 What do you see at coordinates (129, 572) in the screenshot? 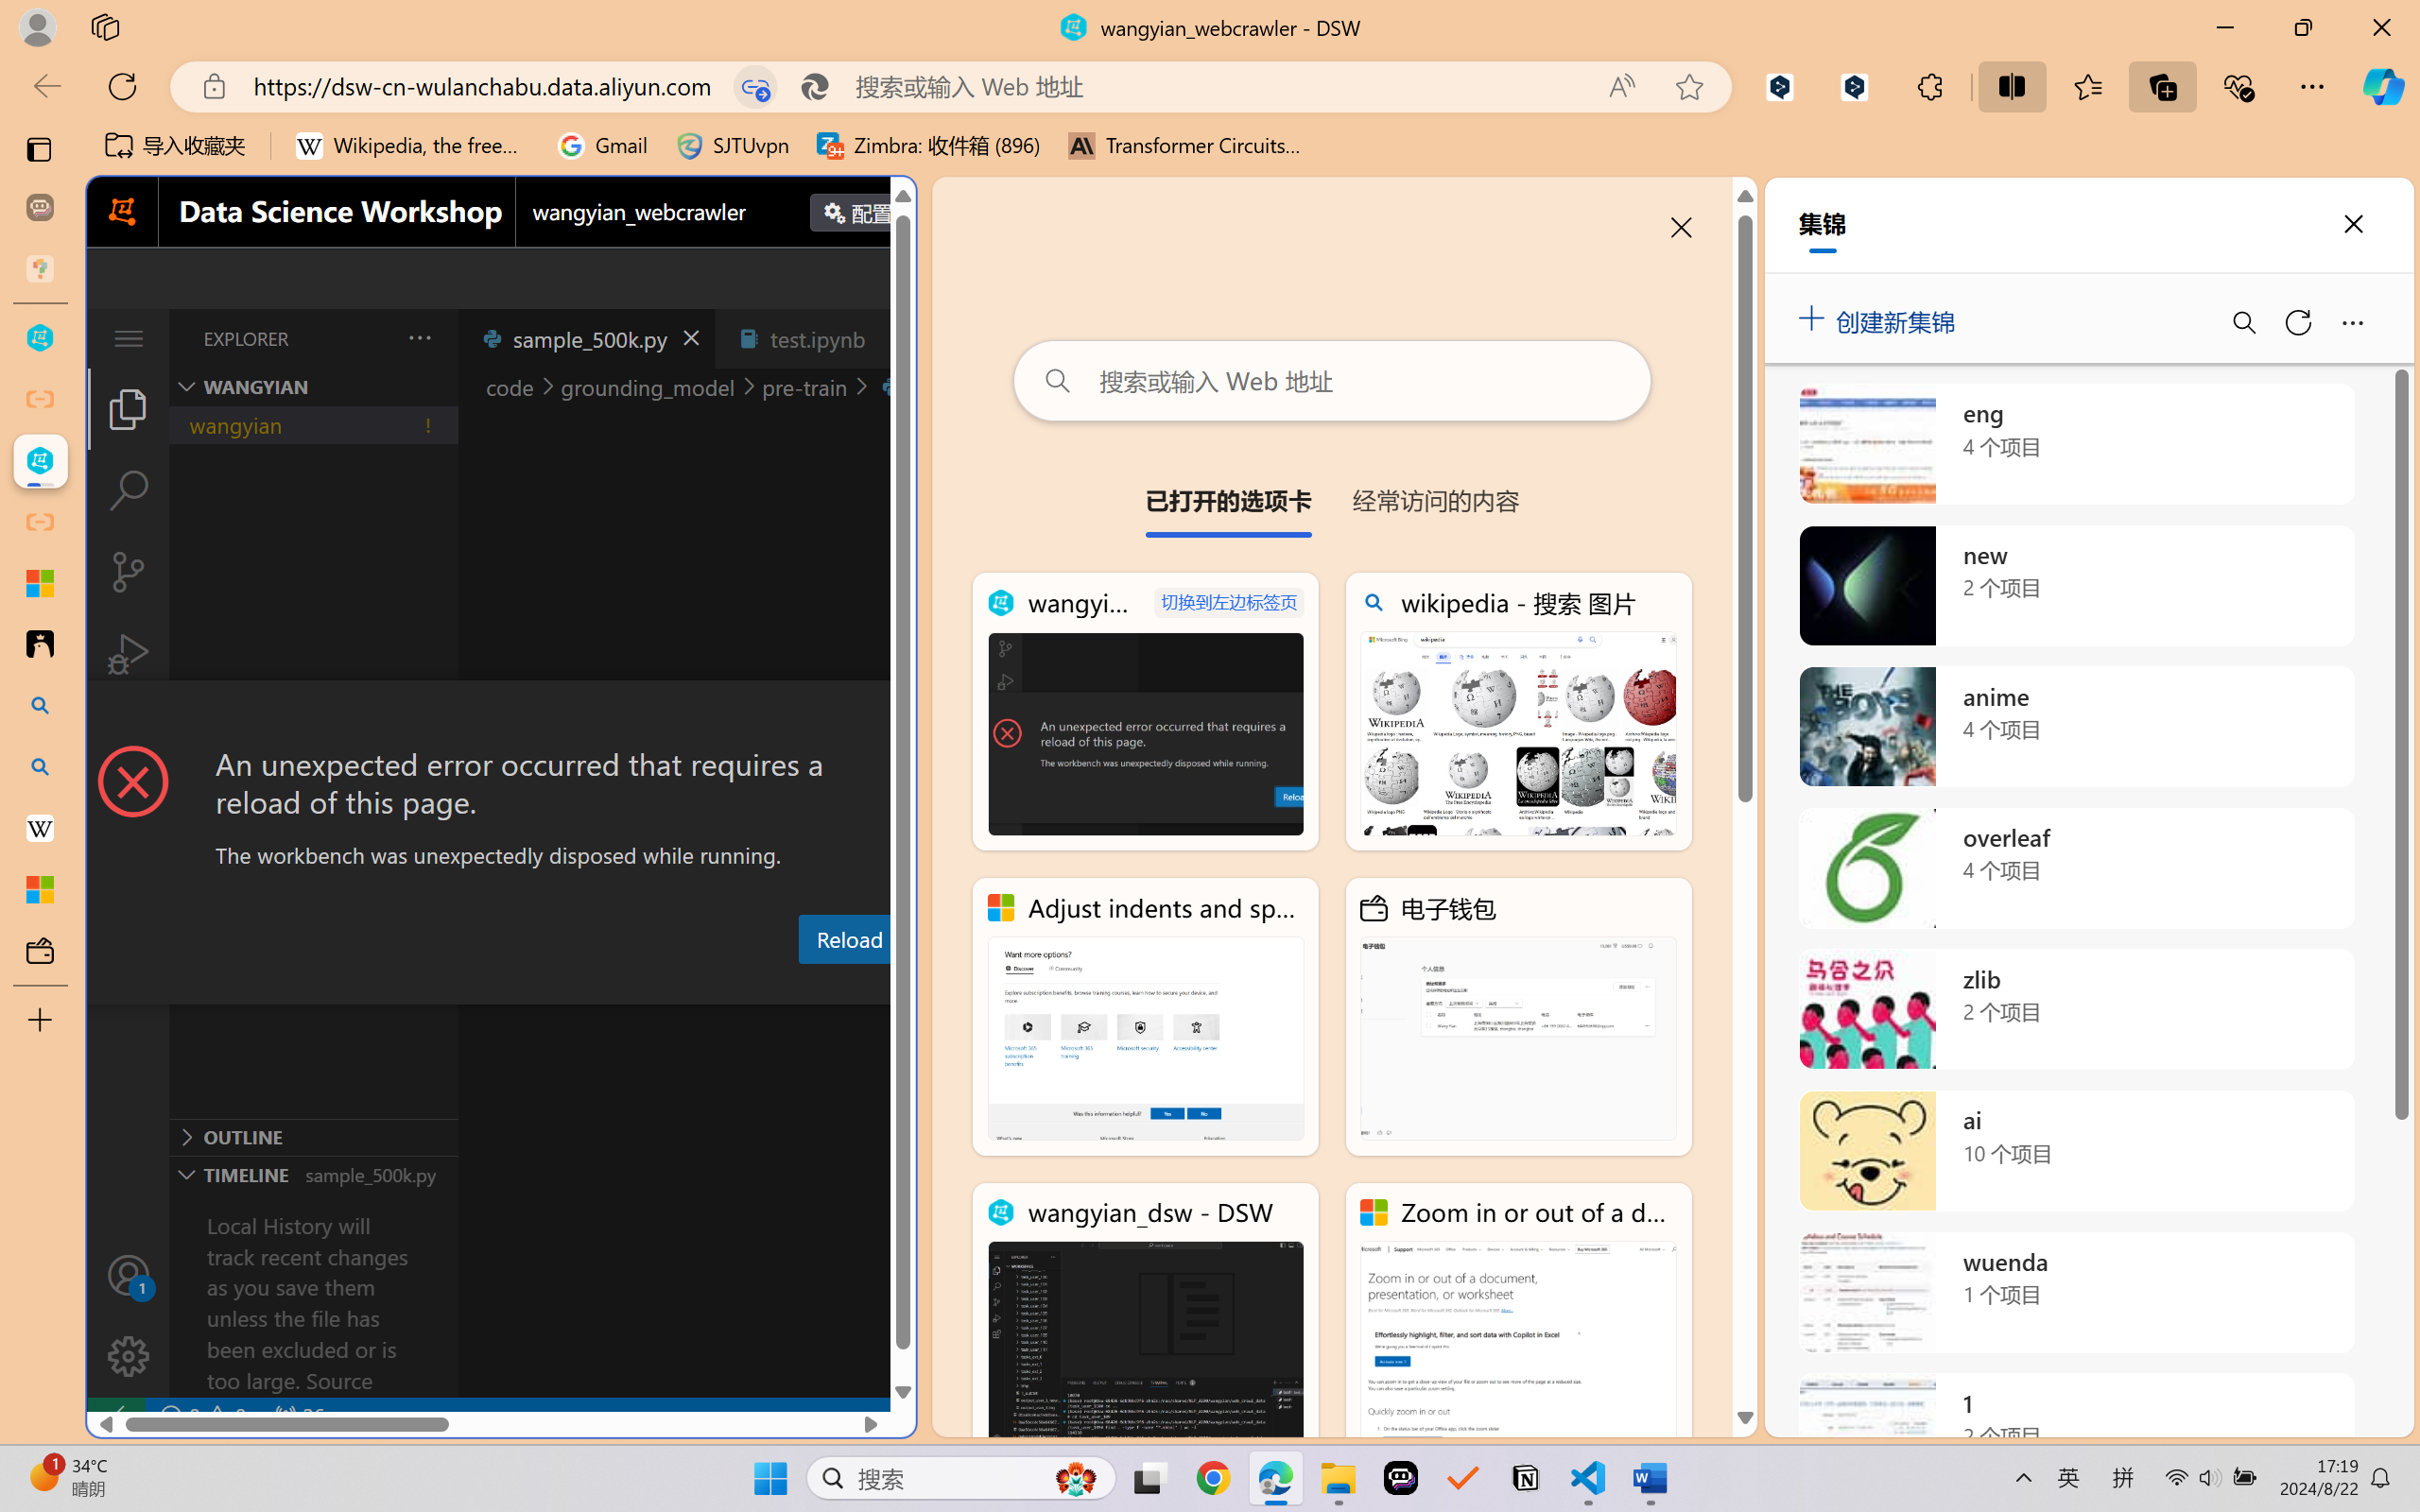
I see `Source Control (Ctrl+Shift+G)` at bounding box center [129, 572].